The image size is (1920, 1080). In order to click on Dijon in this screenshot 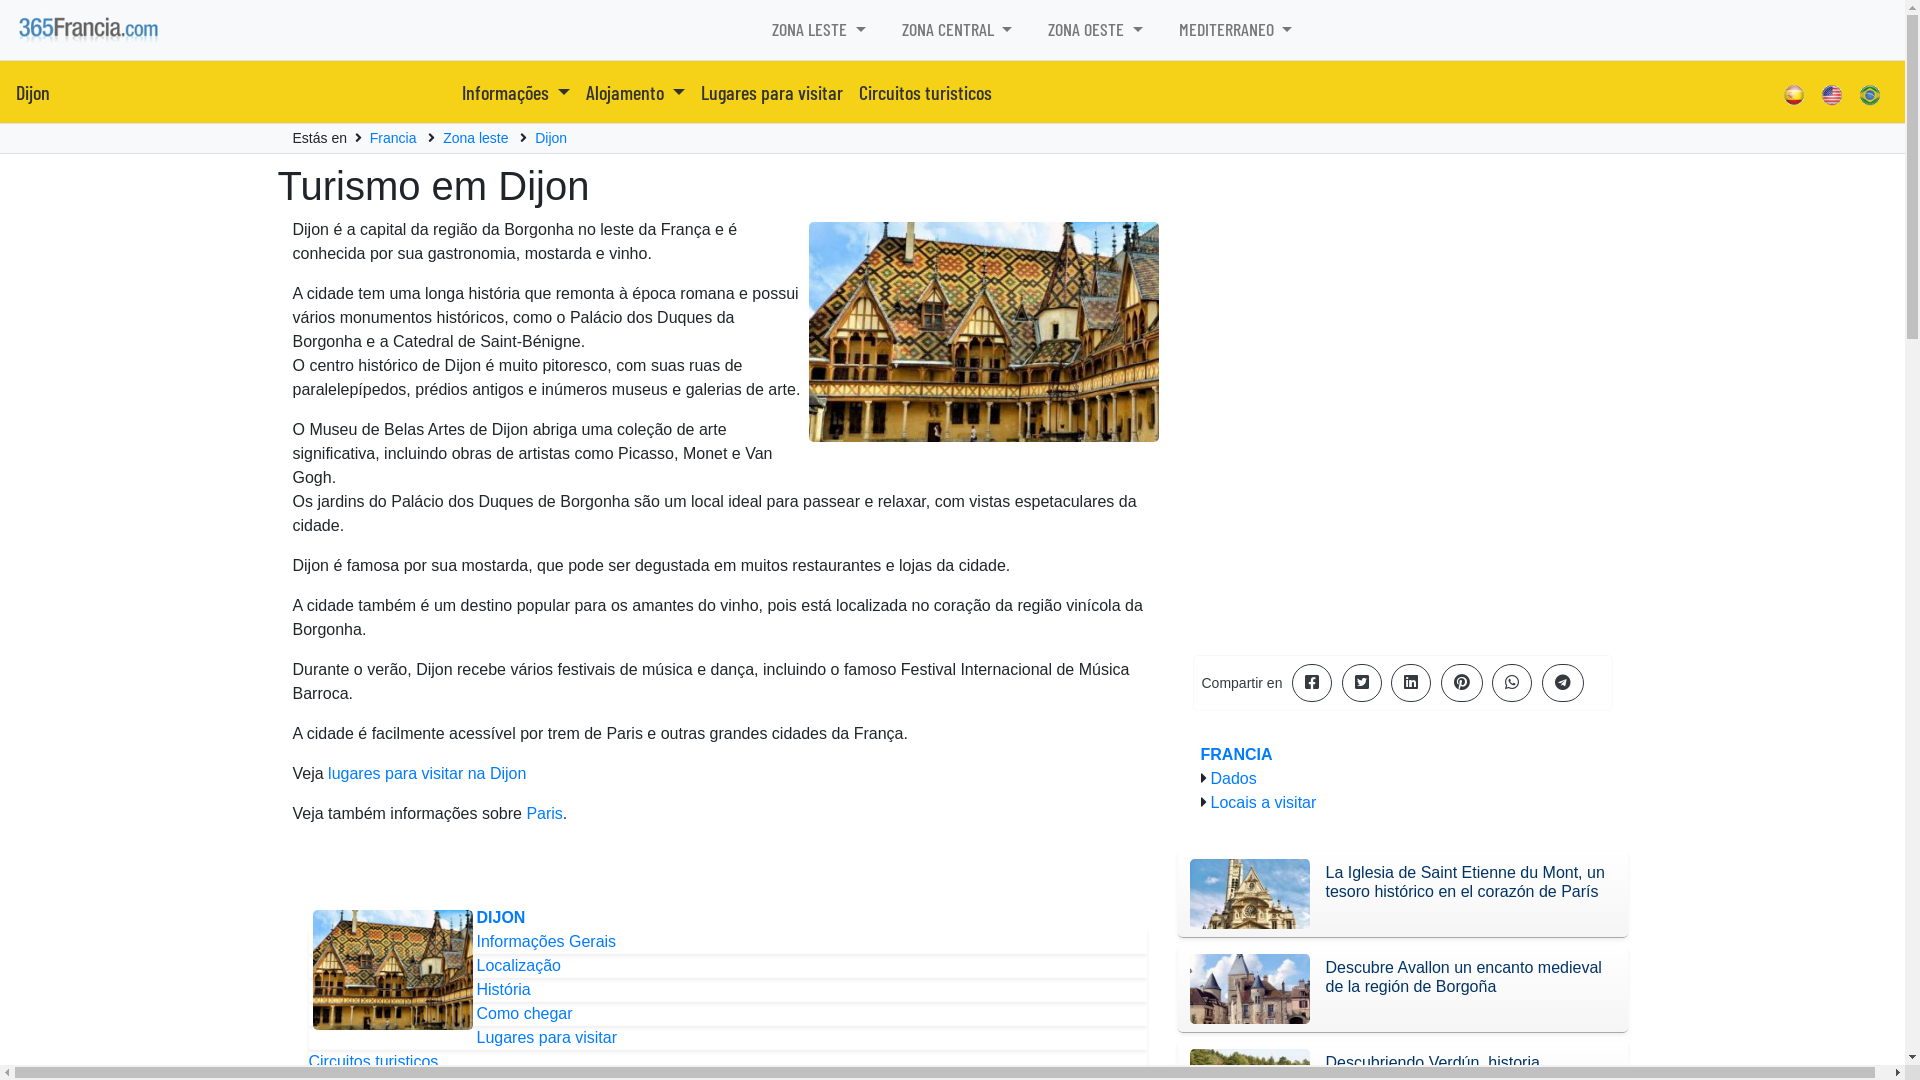, I will do `click(33, 92)`.